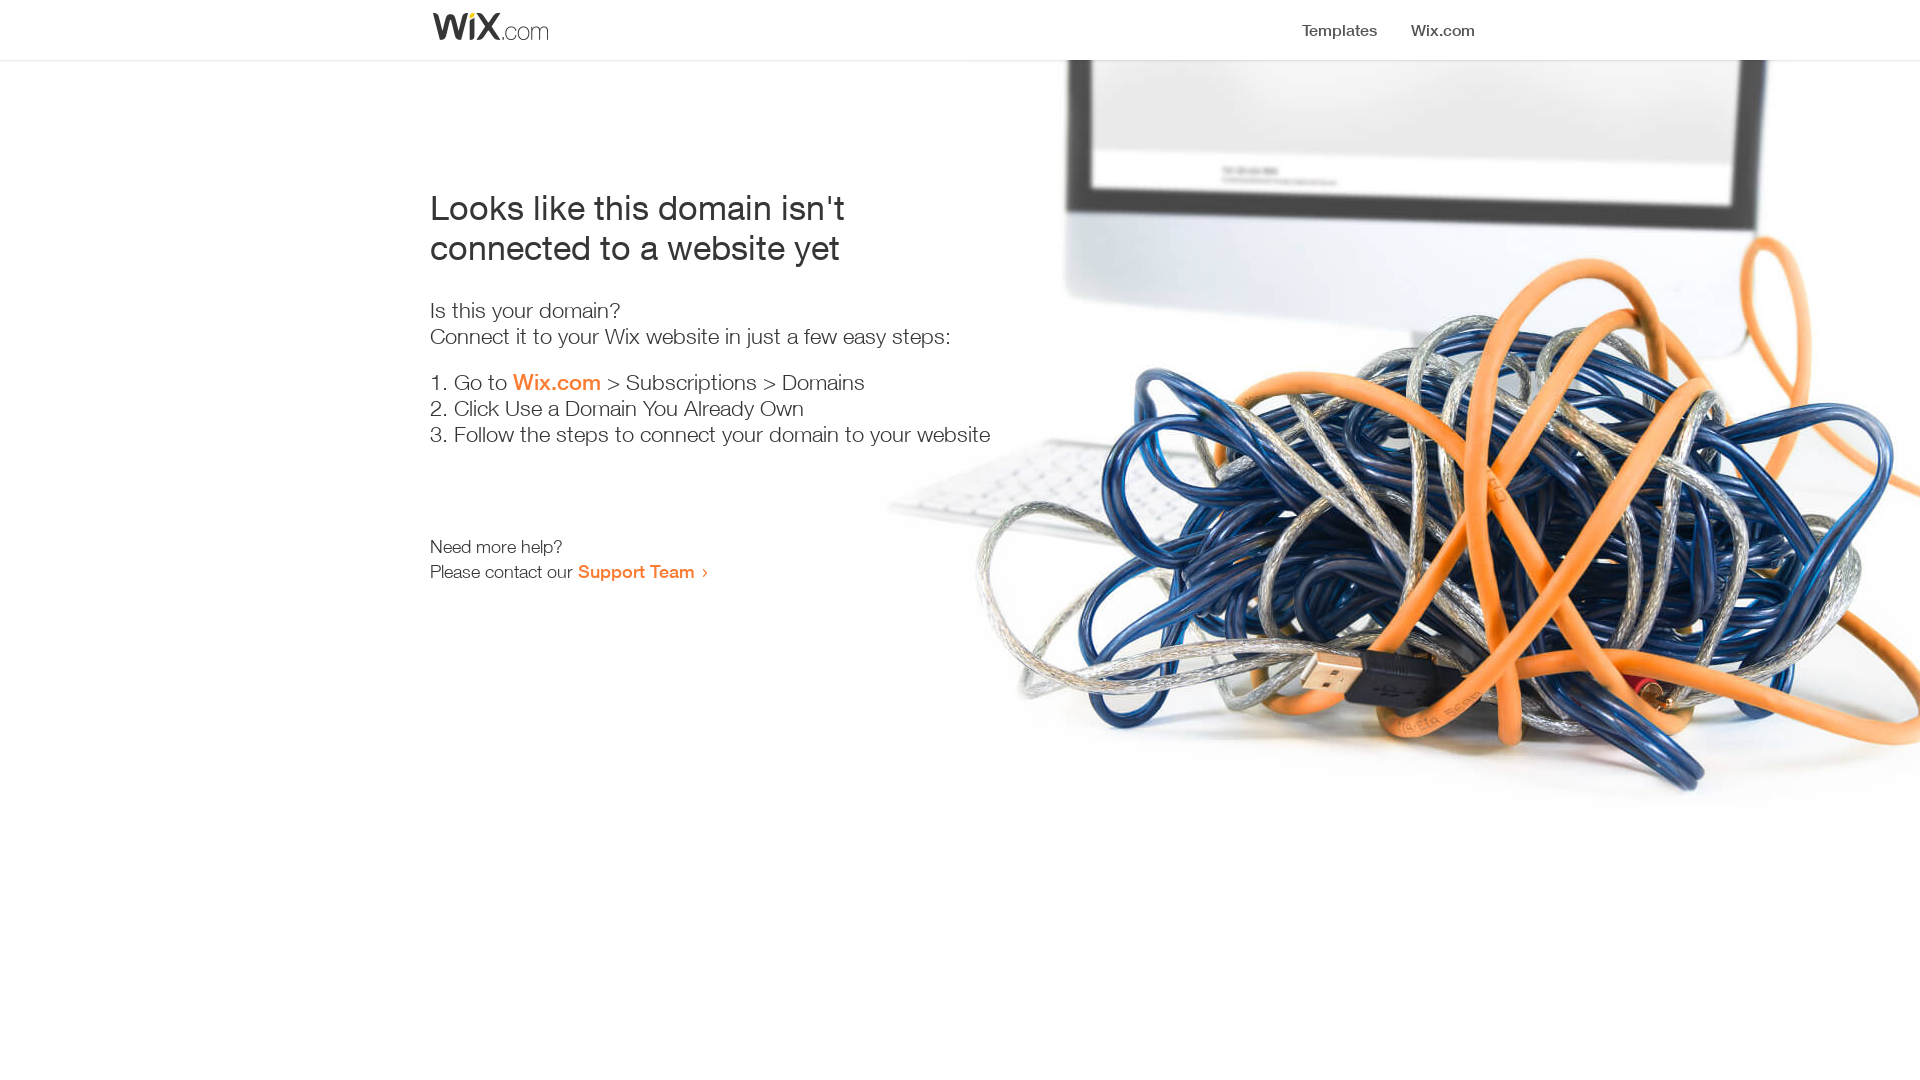 The width and height of the screenshot is (1920, 1080). Describe the element at coordinates (557, 382) in the screenshot. I see `Wix.com` at that location.